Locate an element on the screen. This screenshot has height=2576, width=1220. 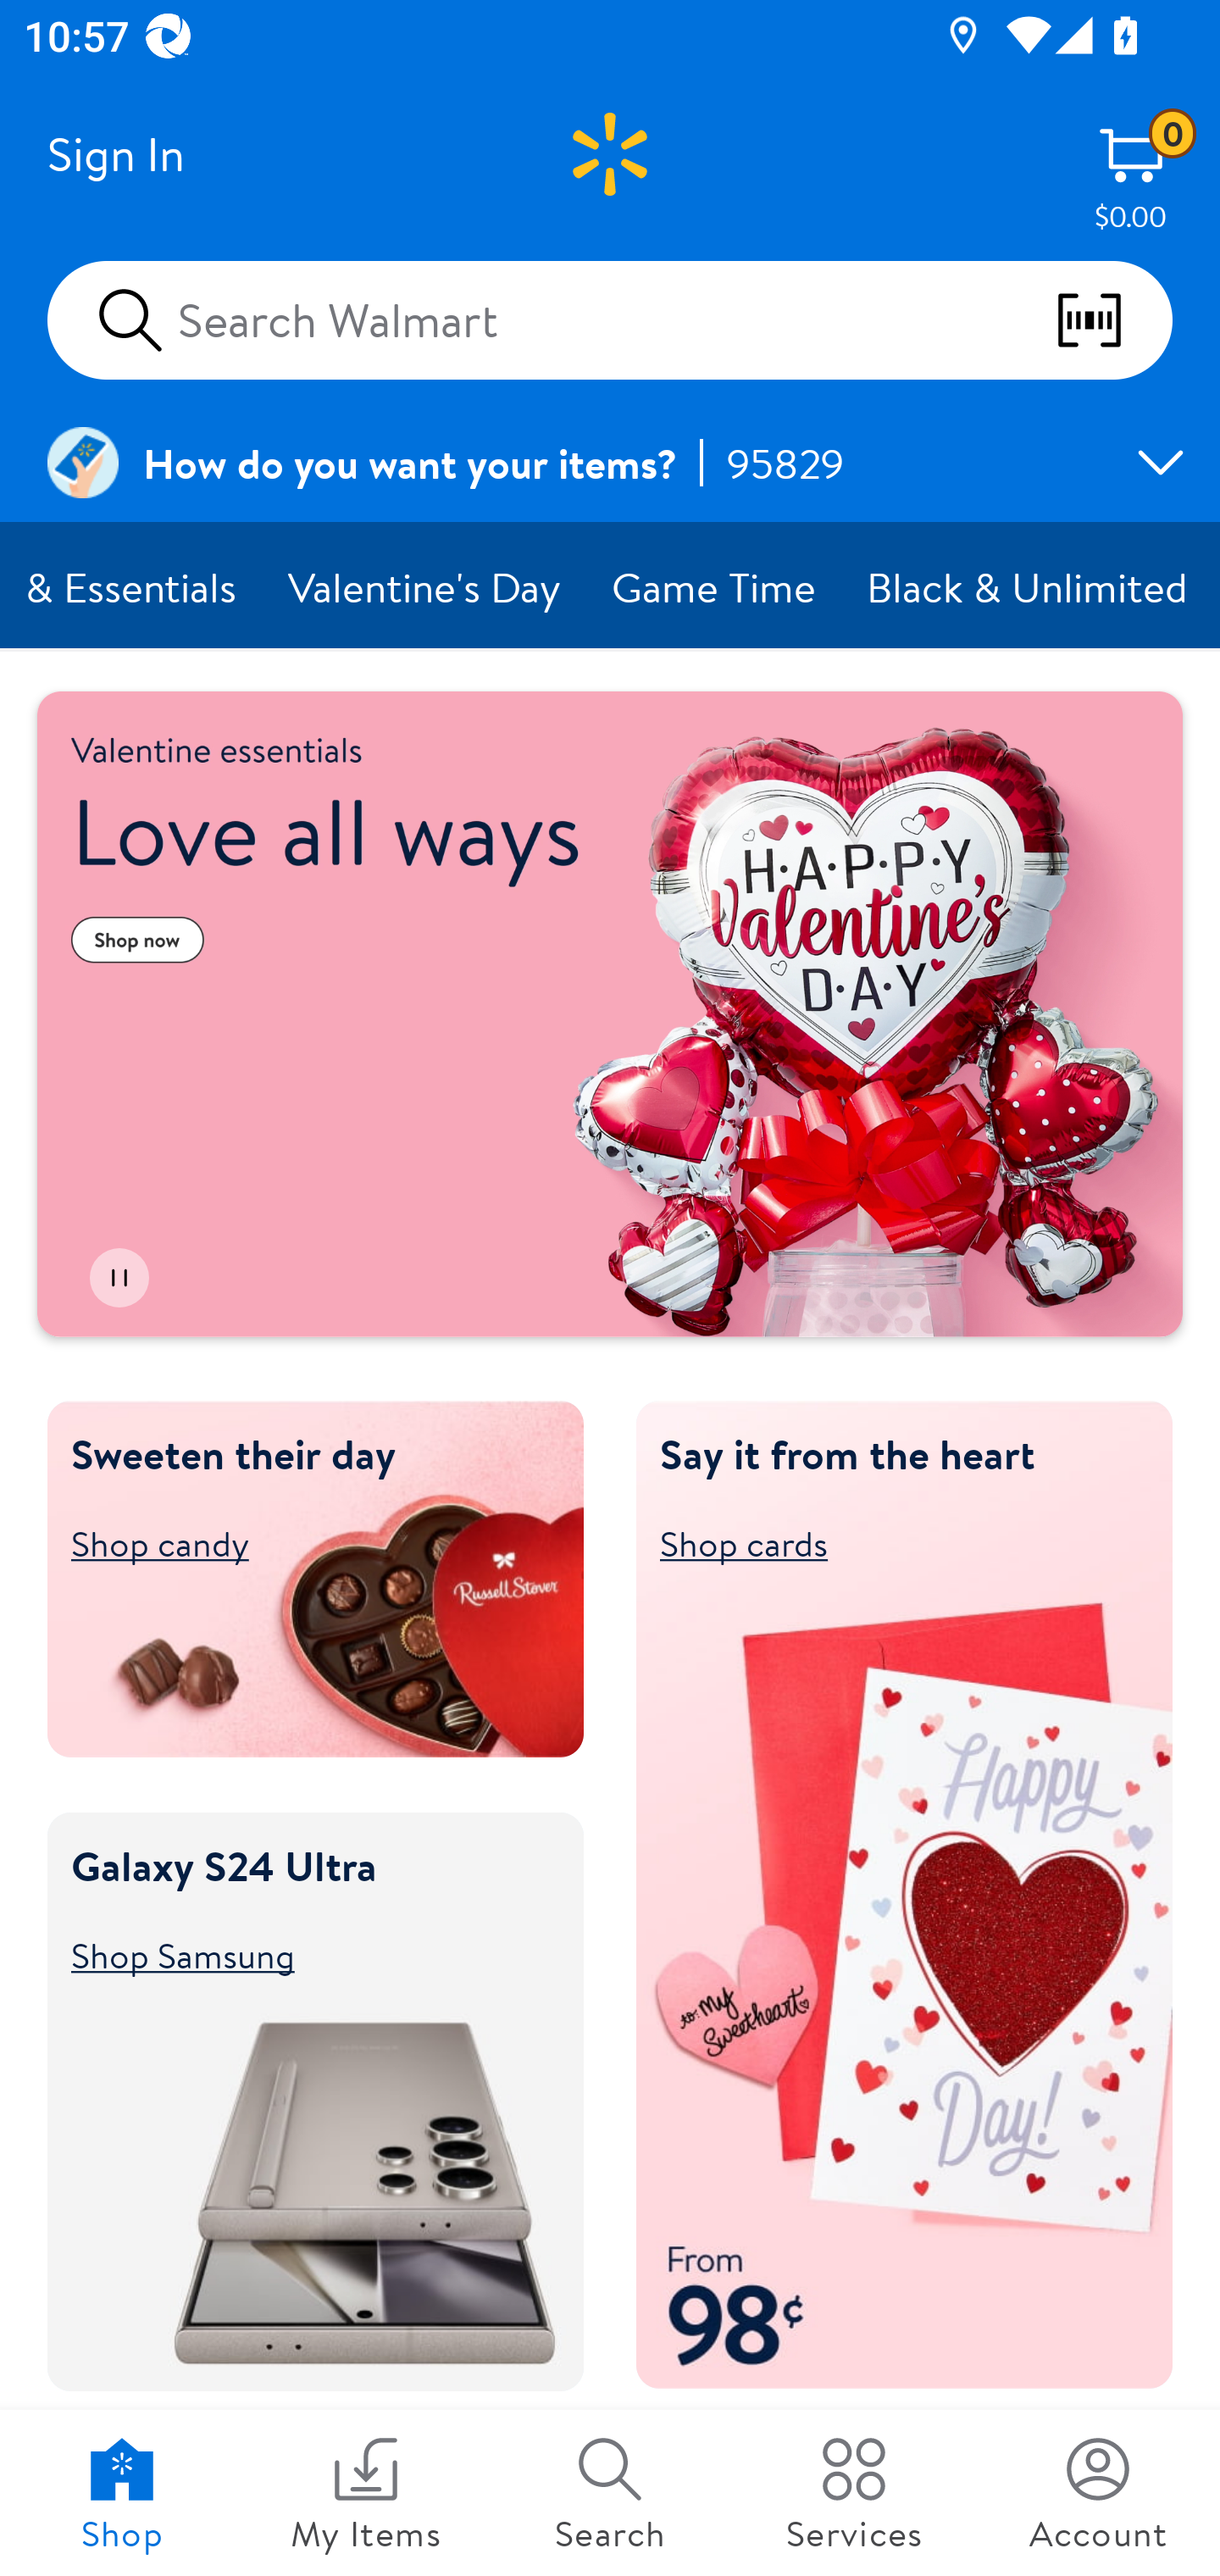
Shop candy Shop candy Sweeten their day is located at coordinates (300, 1542).